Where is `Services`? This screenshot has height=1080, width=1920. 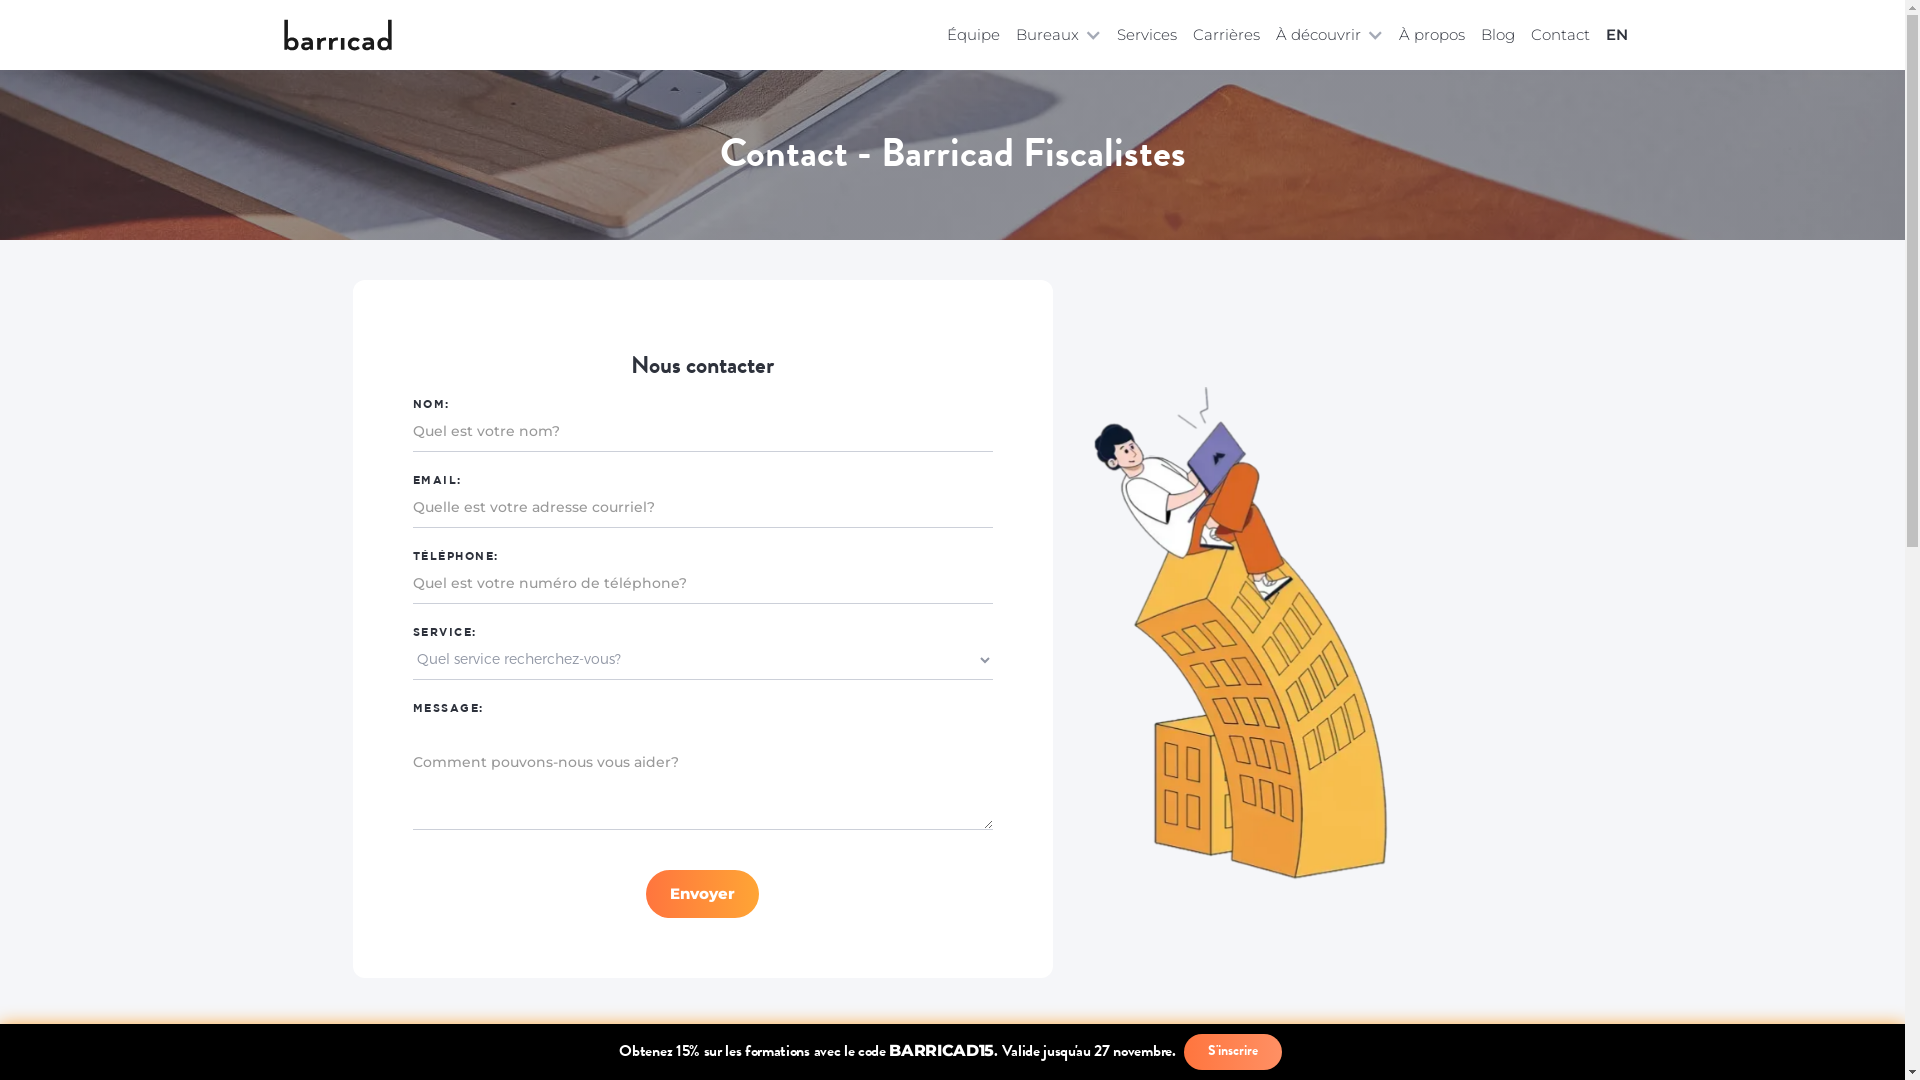 Services is located at coordinates (1146, 35).